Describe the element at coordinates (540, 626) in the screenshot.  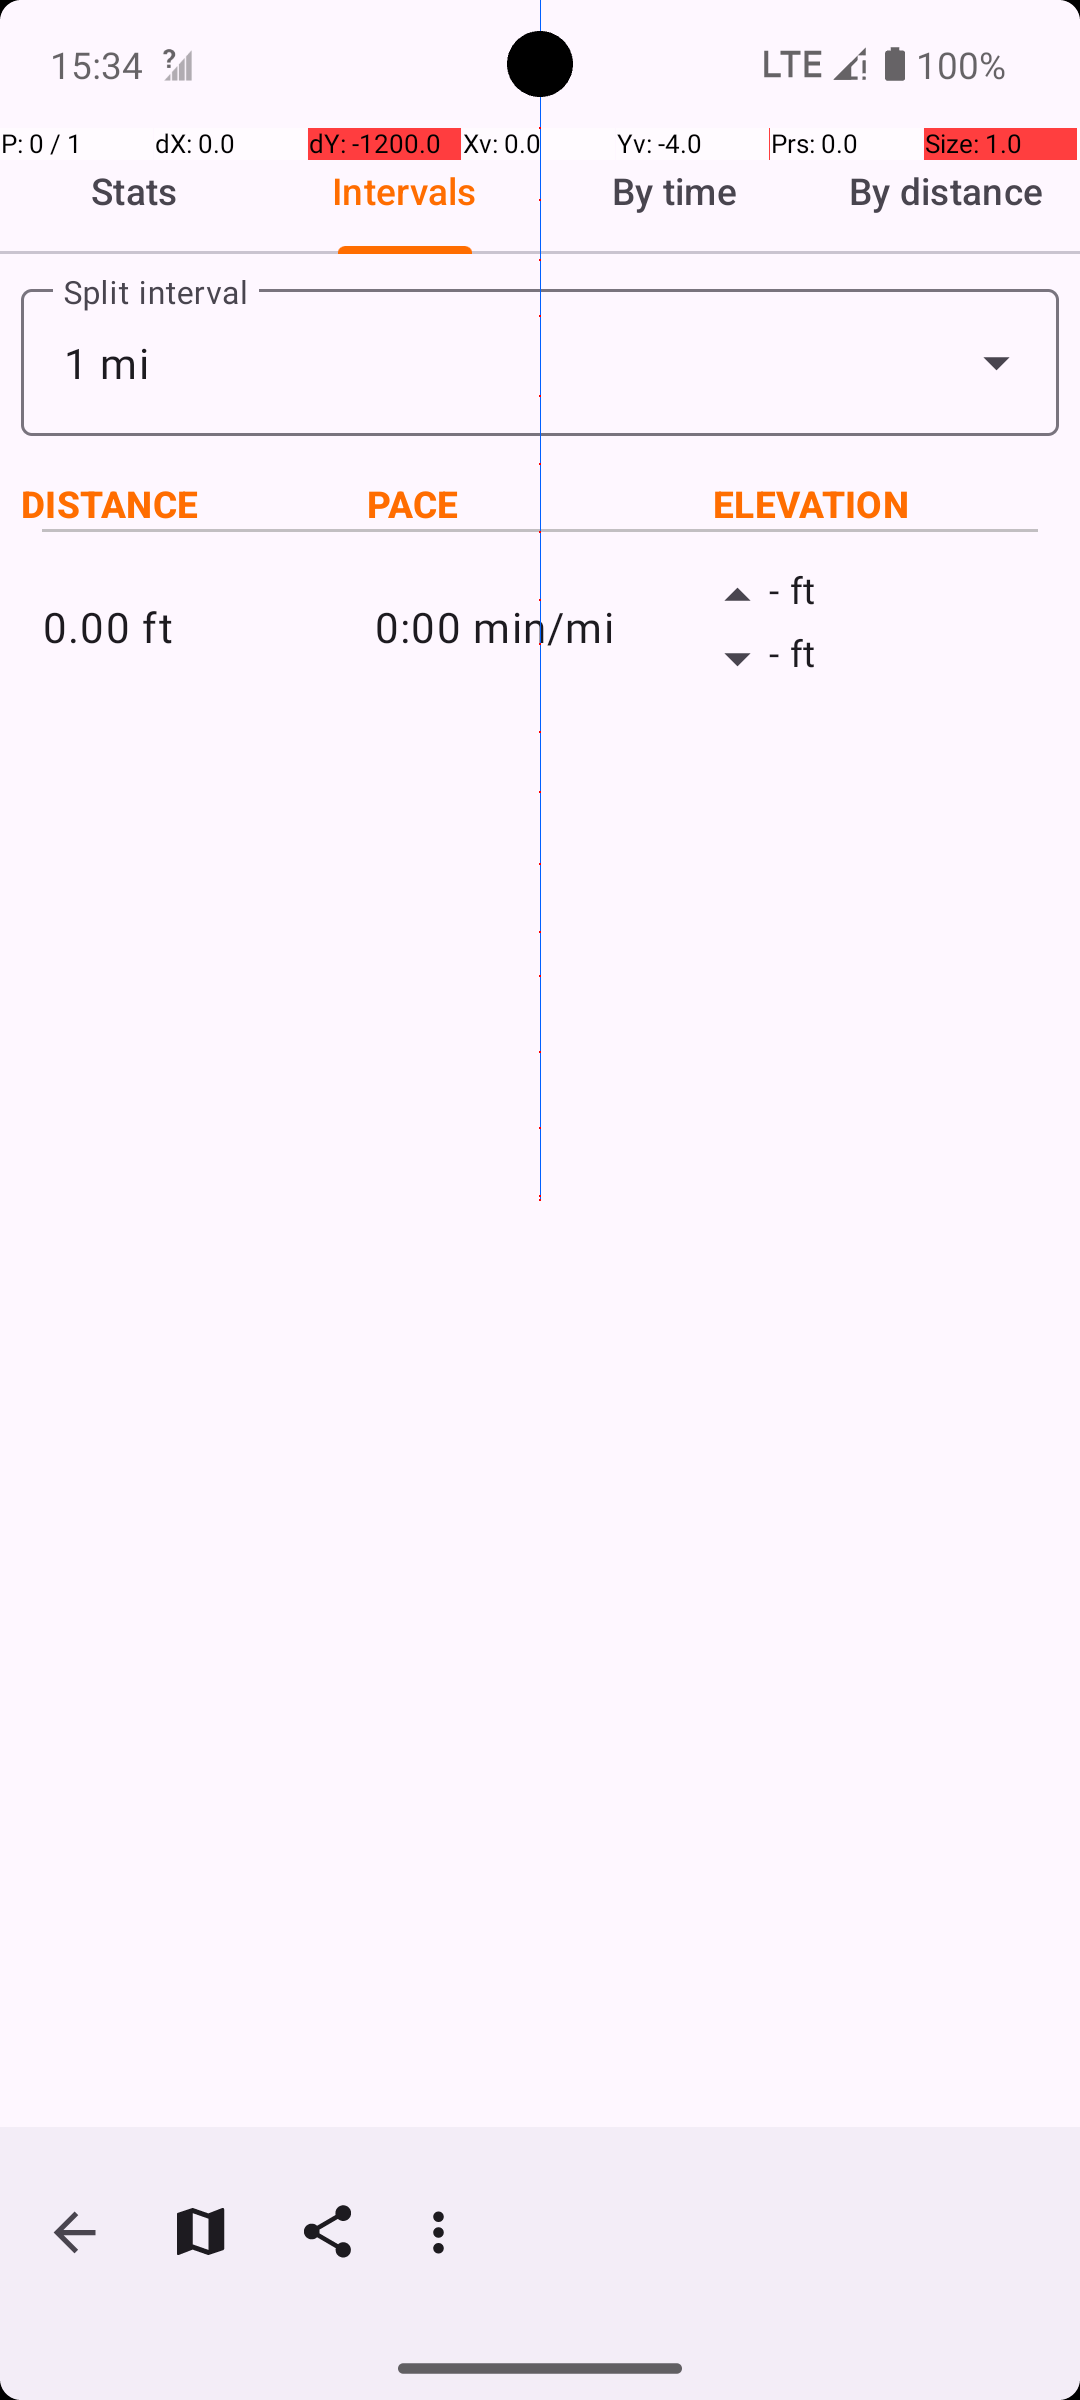
I see `0:00 min/mi` at that location.